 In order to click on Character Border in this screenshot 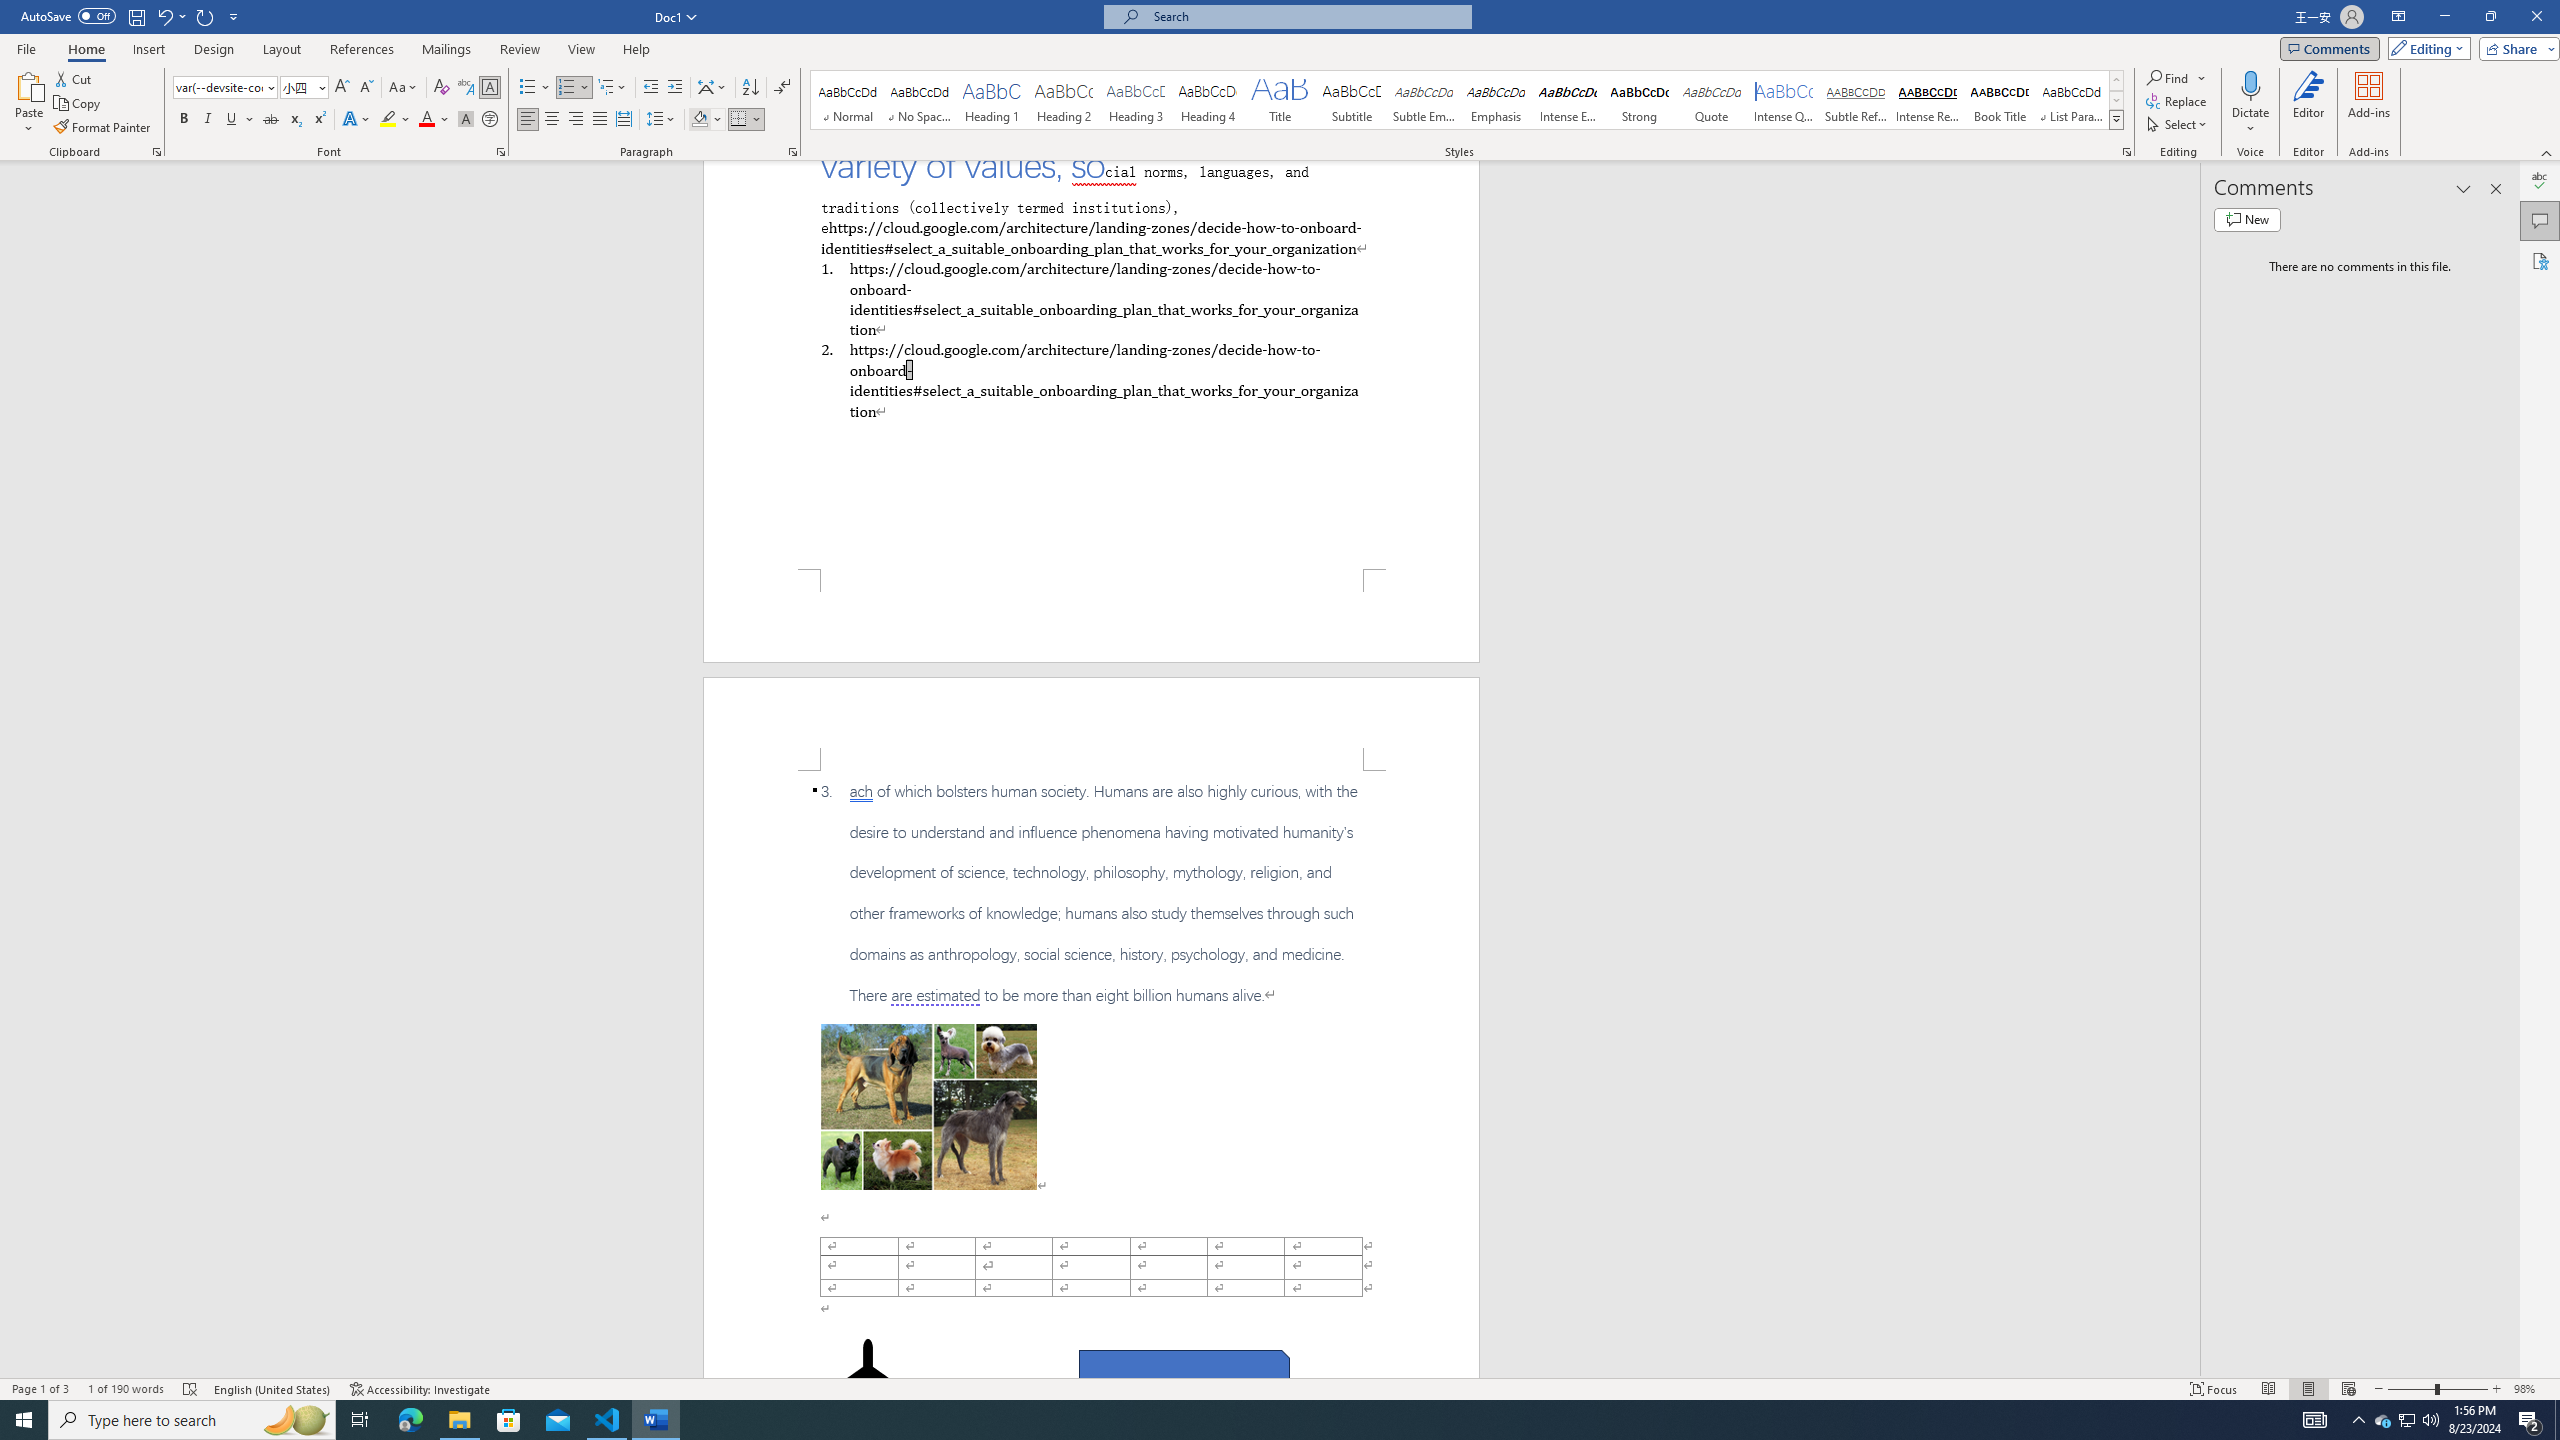, I will do `click(490, 88)`.